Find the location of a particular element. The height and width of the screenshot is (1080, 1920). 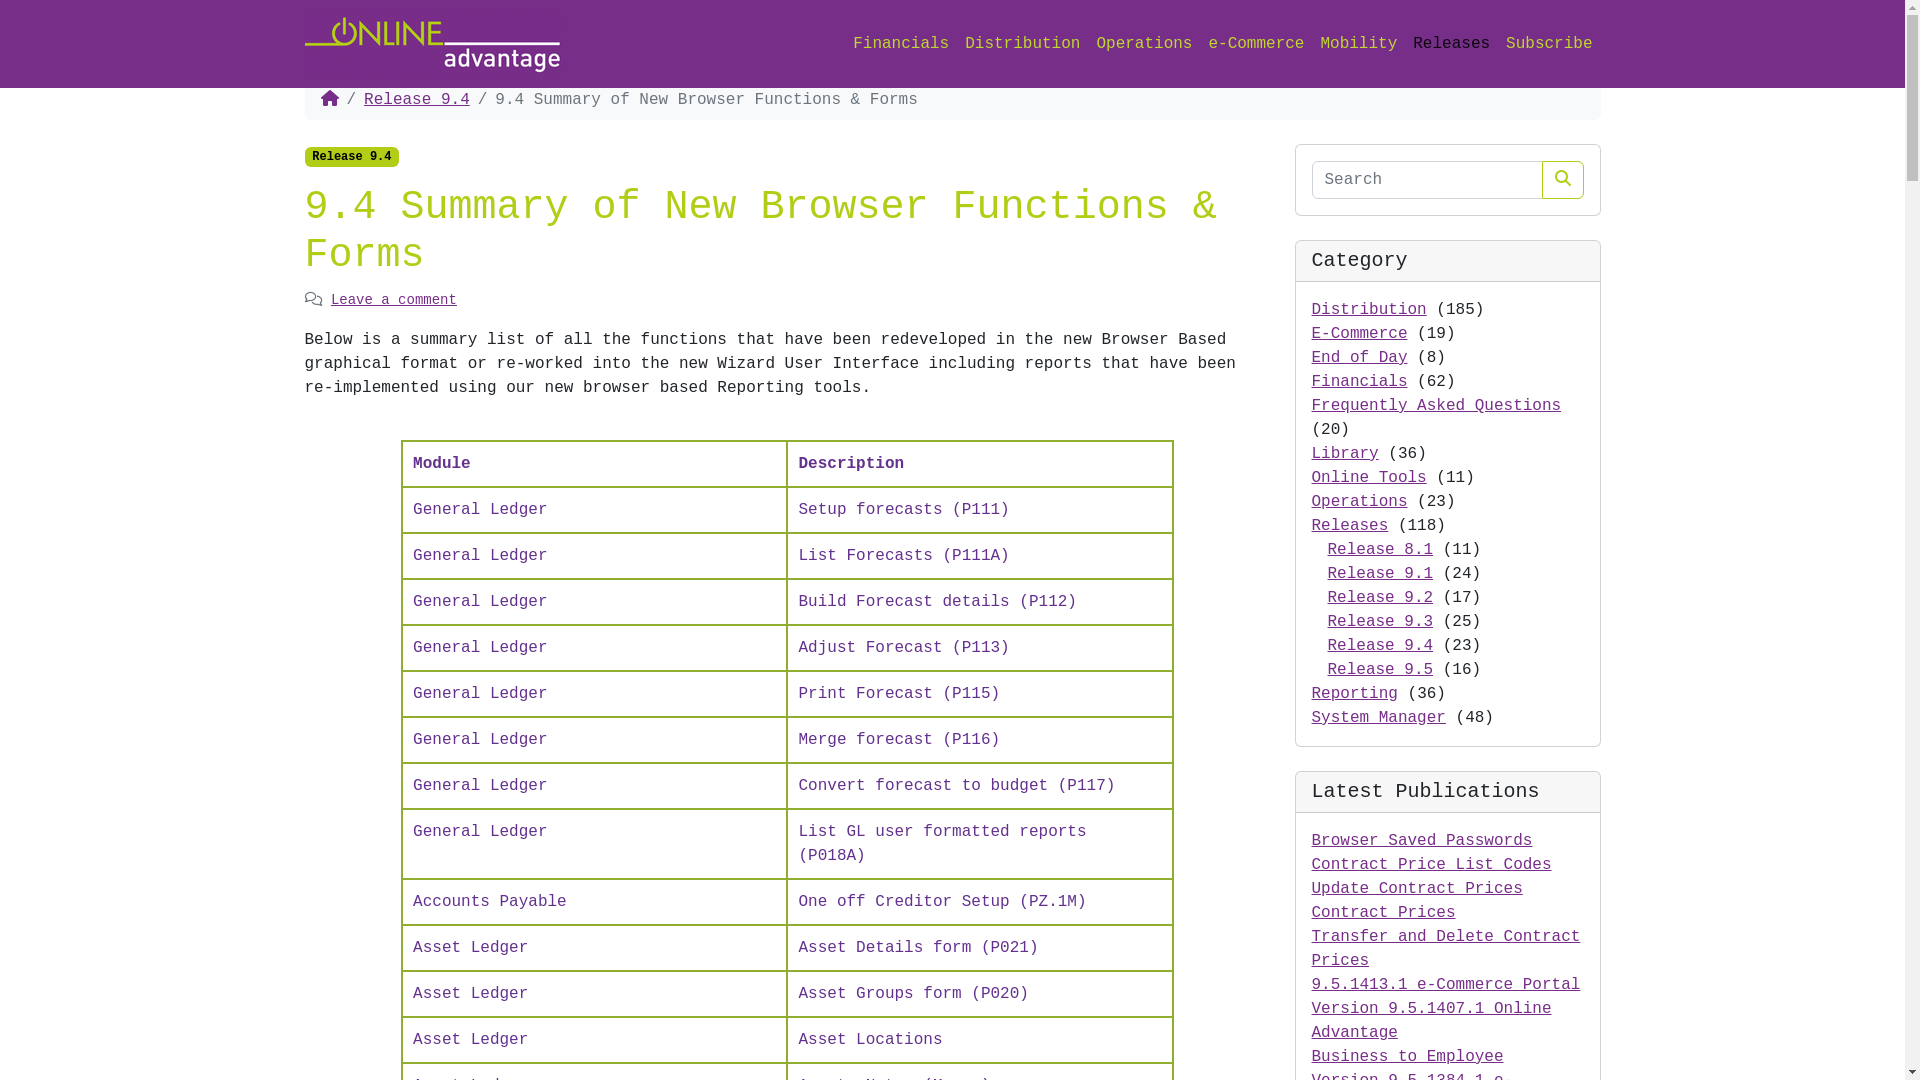

Distribution is located at coordinates (1022, 44).